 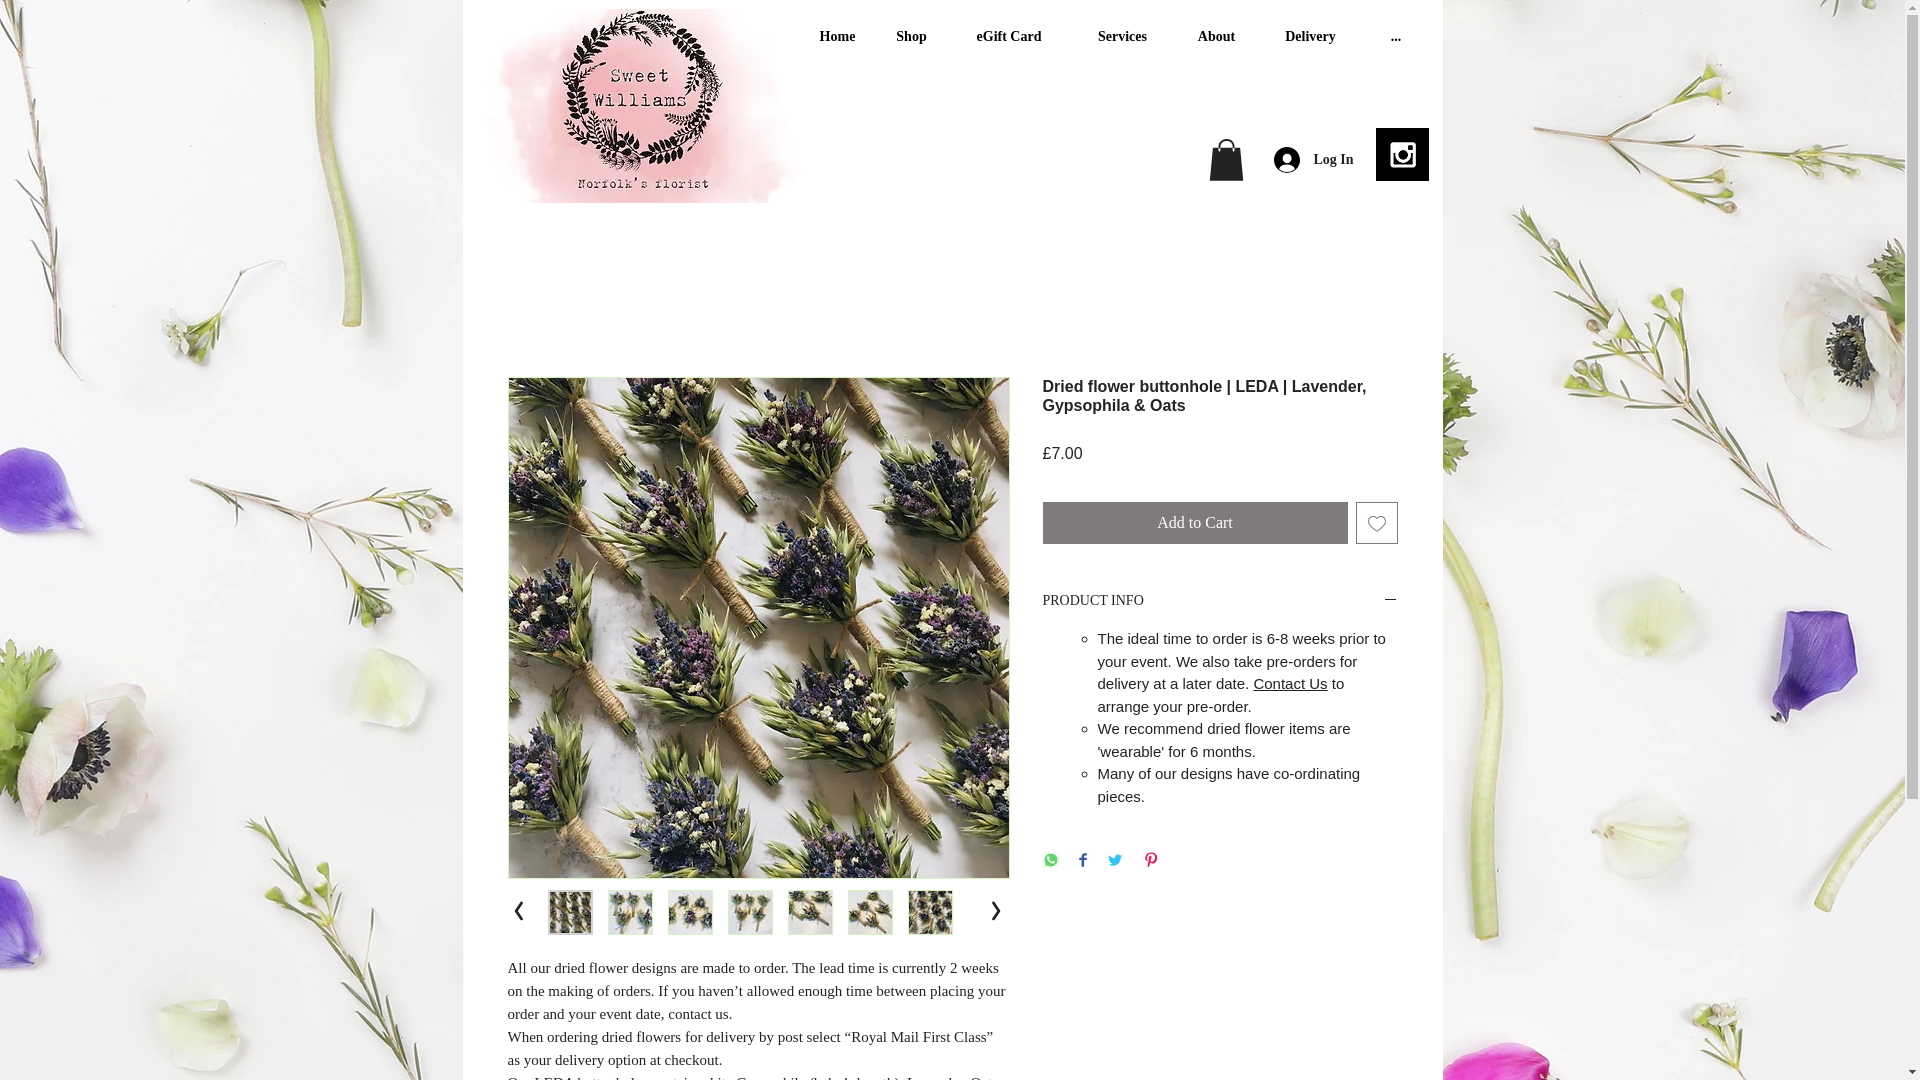 I want to click on PRODUCT INFO, so click(x=1220, y=601).